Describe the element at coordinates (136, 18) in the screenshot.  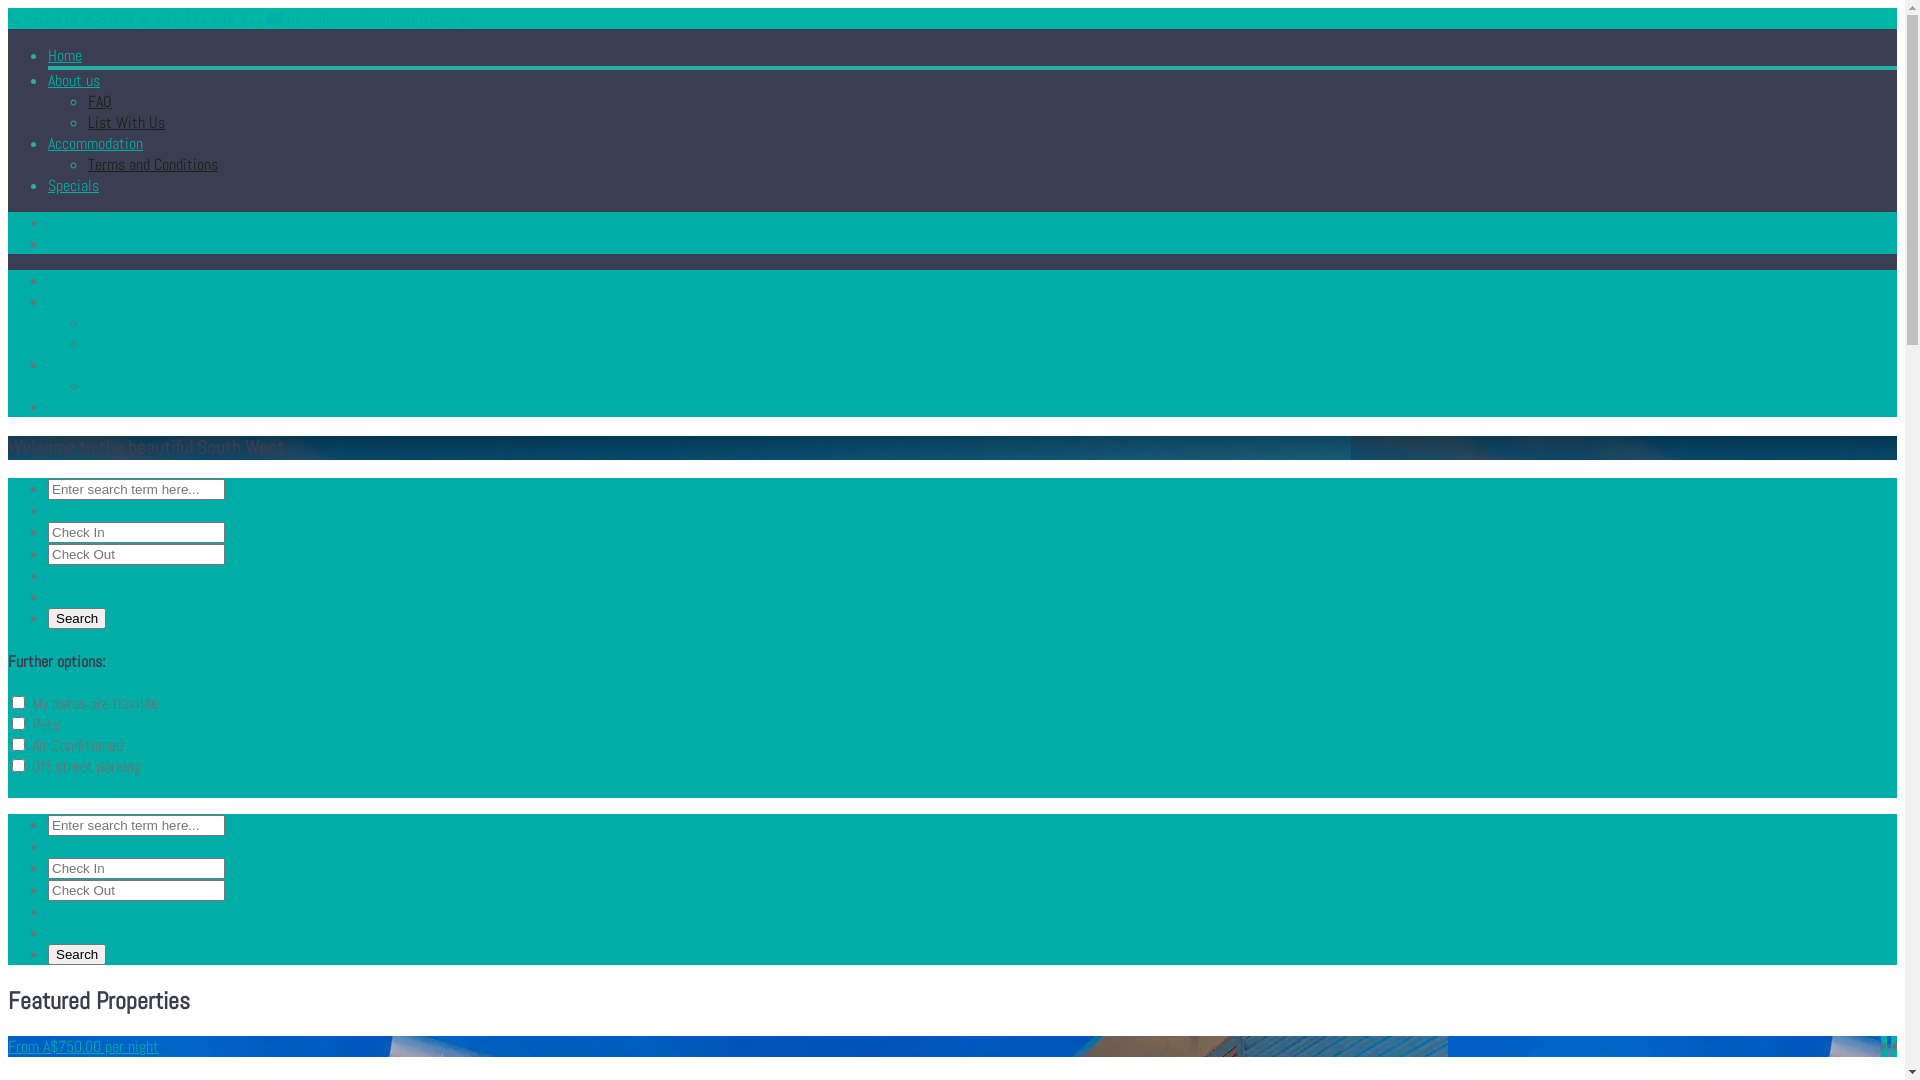
I see `+61 419 908 338 or +61 431 848 711` at that location.